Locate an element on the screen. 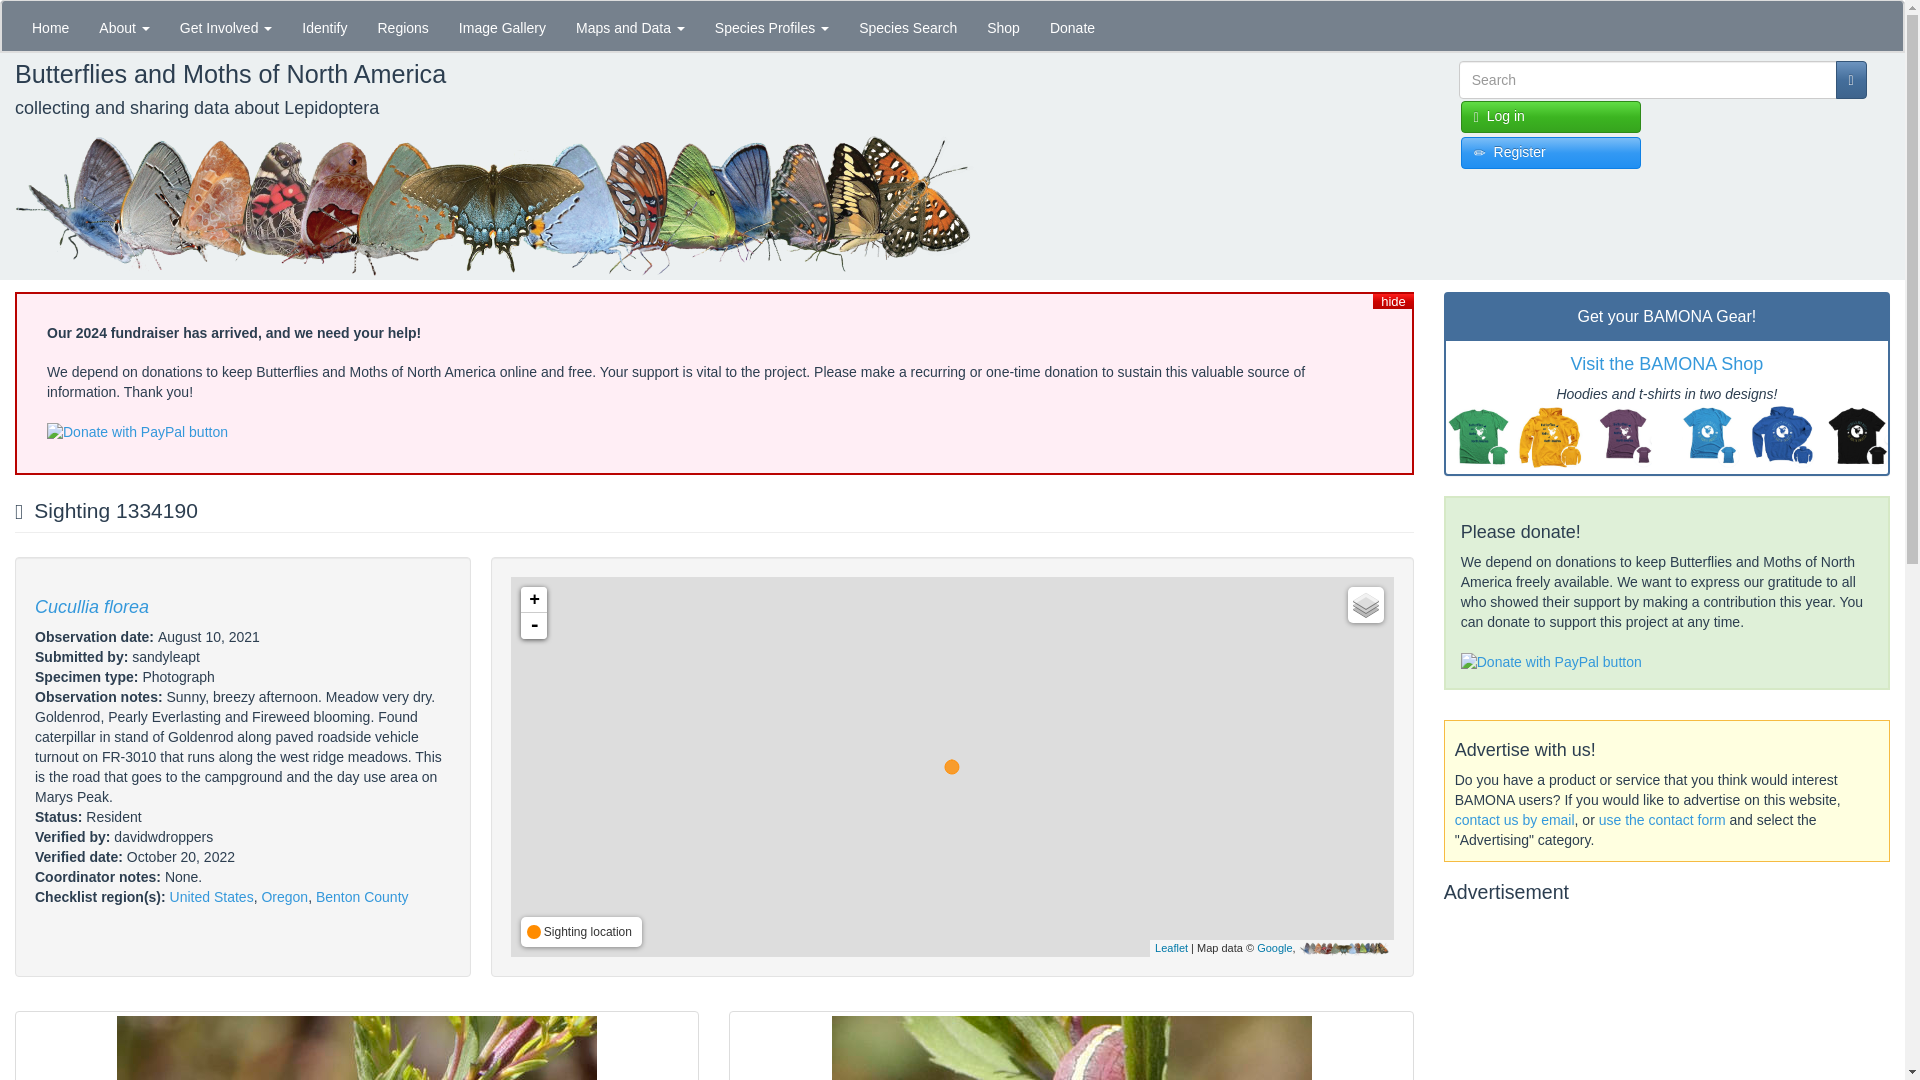 The width and height of the screenshot is (1920, 1080). Shop is located at coordinates (1002, 26).